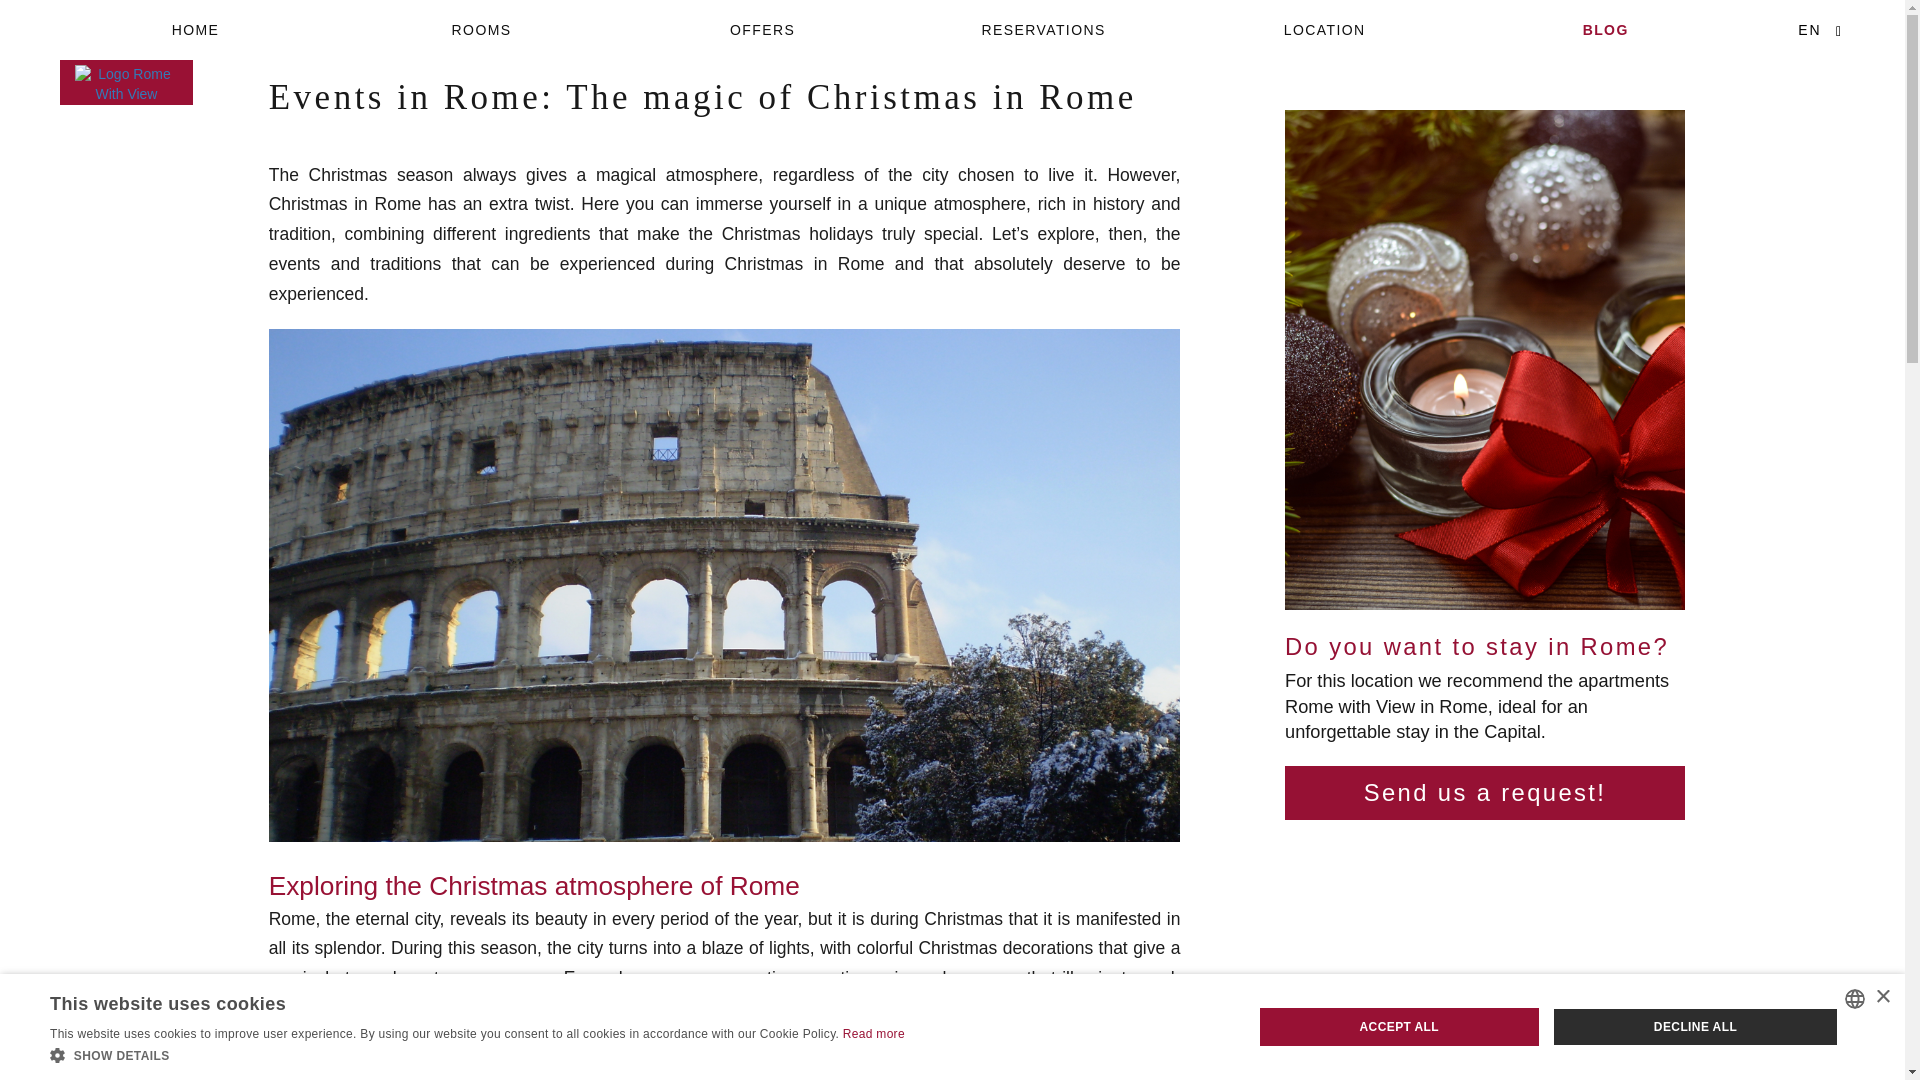  I want to click on LOCATION, so click(1324, 30).